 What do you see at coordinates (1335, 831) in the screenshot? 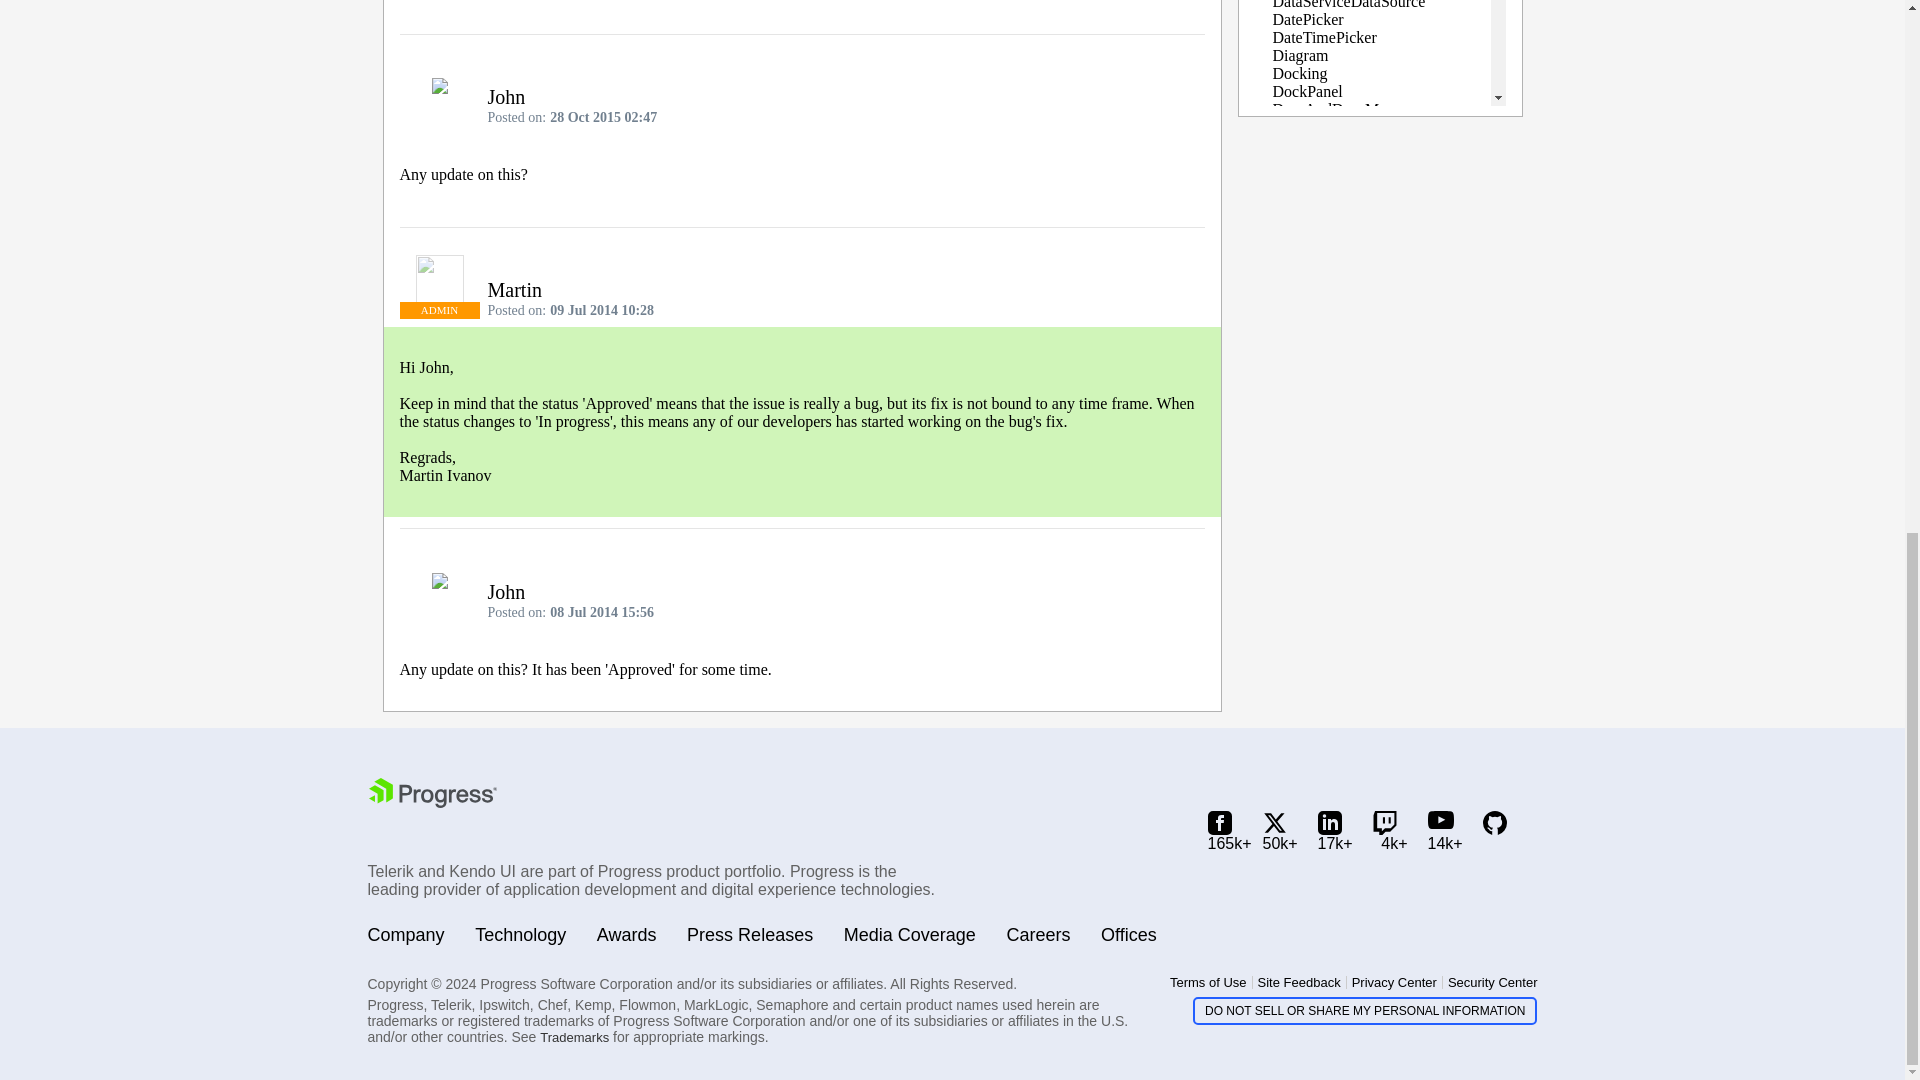
I see `LinkedIn` at bounding box center [1335, 831].